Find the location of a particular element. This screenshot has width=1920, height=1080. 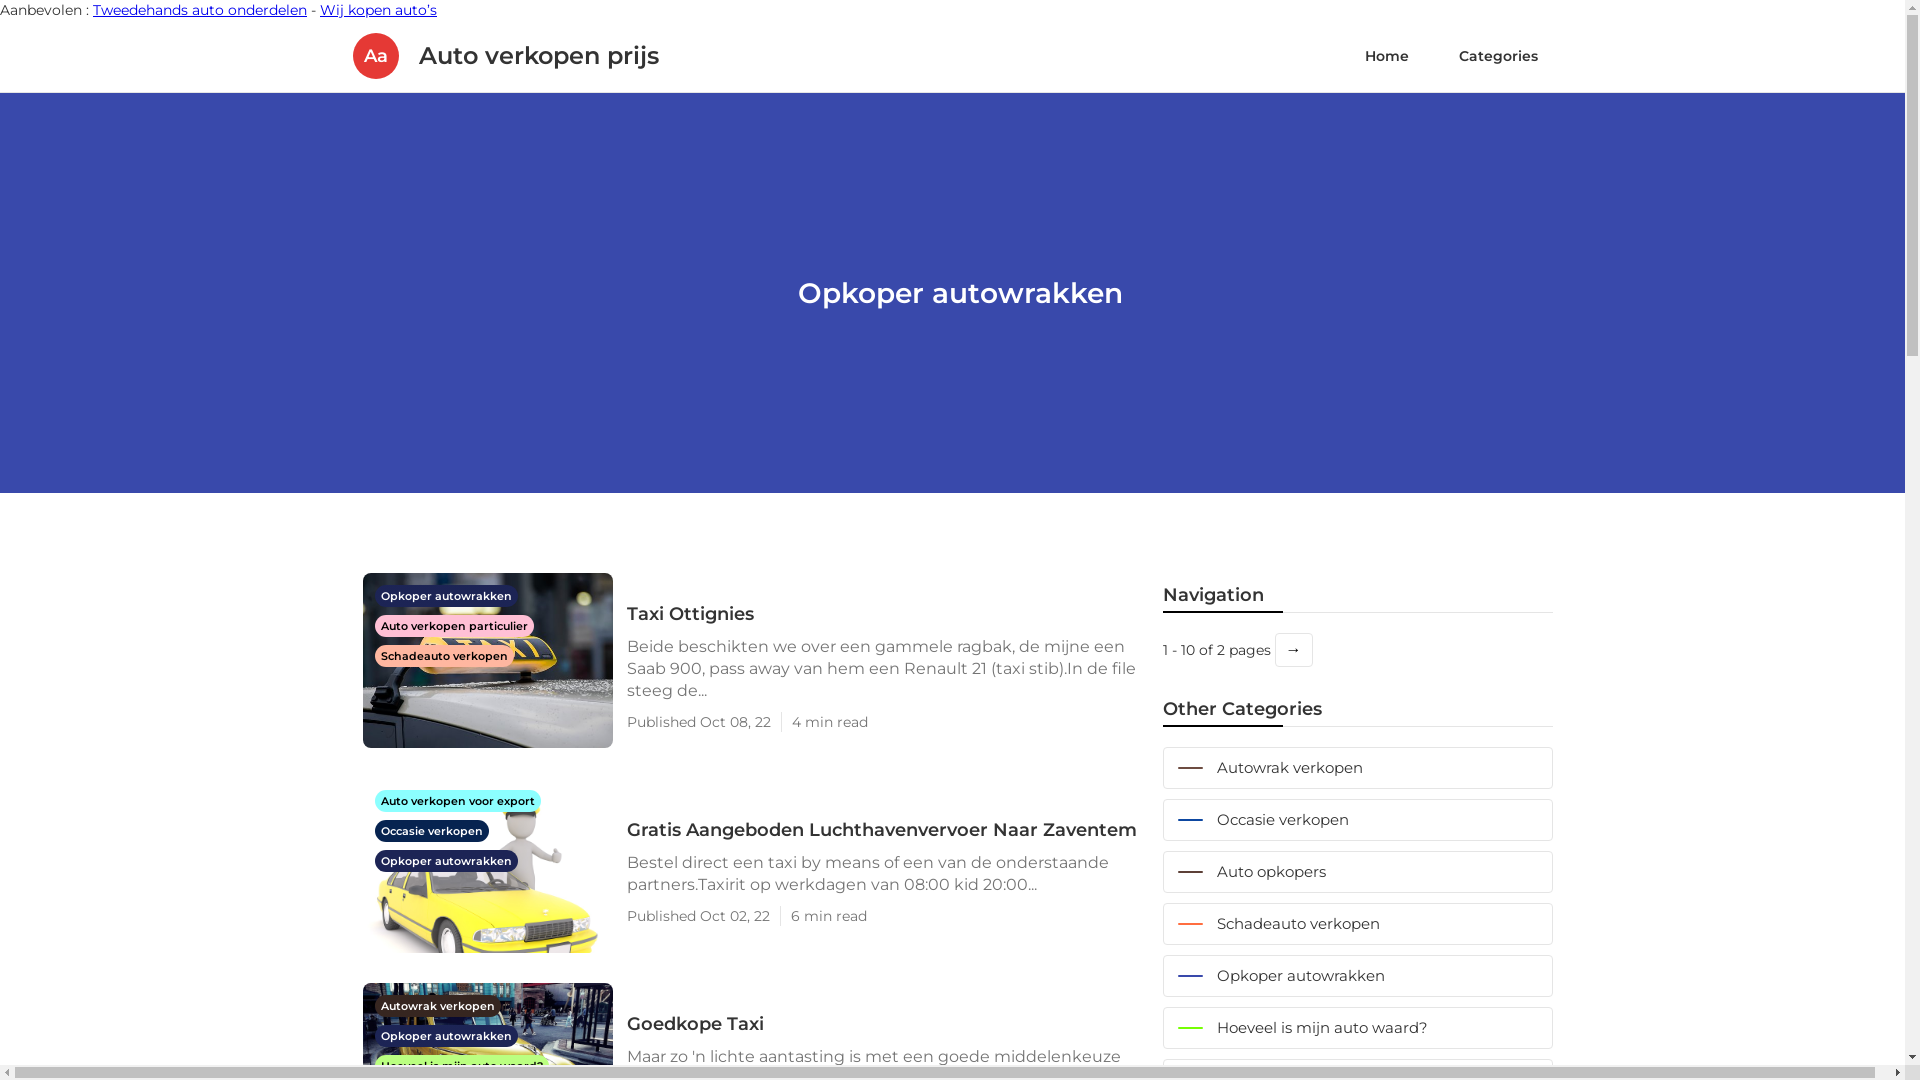

Occasie verkopen is located at coordinates (431, 830).